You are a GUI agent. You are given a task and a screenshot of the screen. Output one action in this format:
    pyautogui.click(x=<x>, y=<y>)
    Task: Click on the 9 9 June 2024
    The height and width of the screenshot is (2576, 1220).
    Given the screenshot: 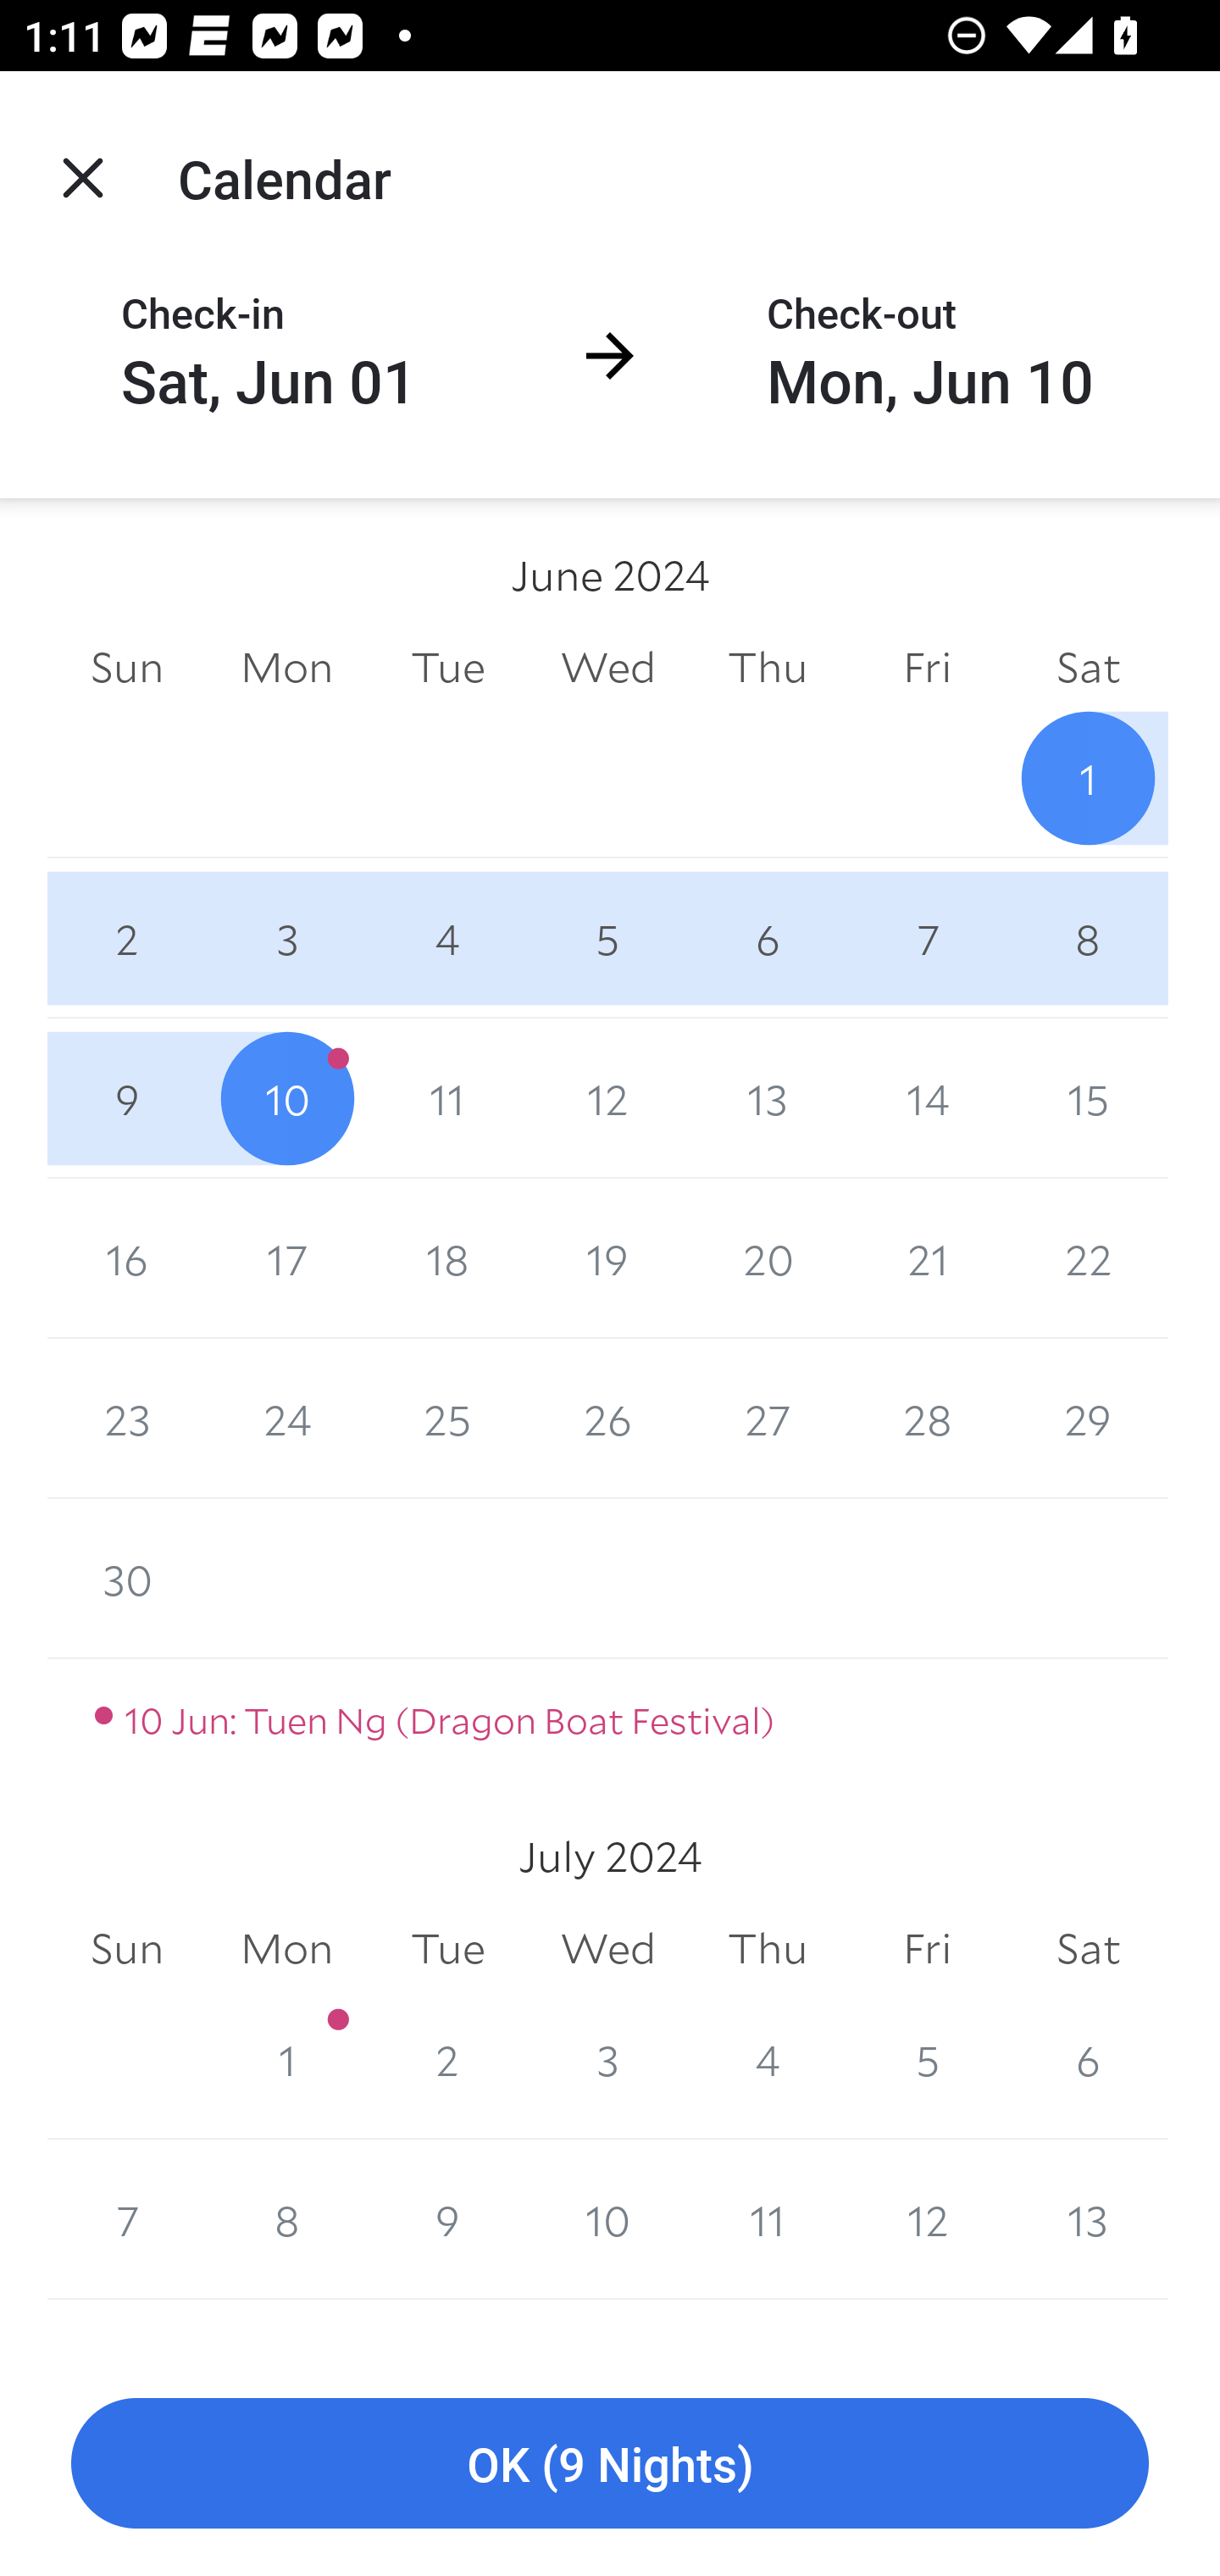 What is the action you would take?
    pyautogui.click(x=127, y=1098)
    